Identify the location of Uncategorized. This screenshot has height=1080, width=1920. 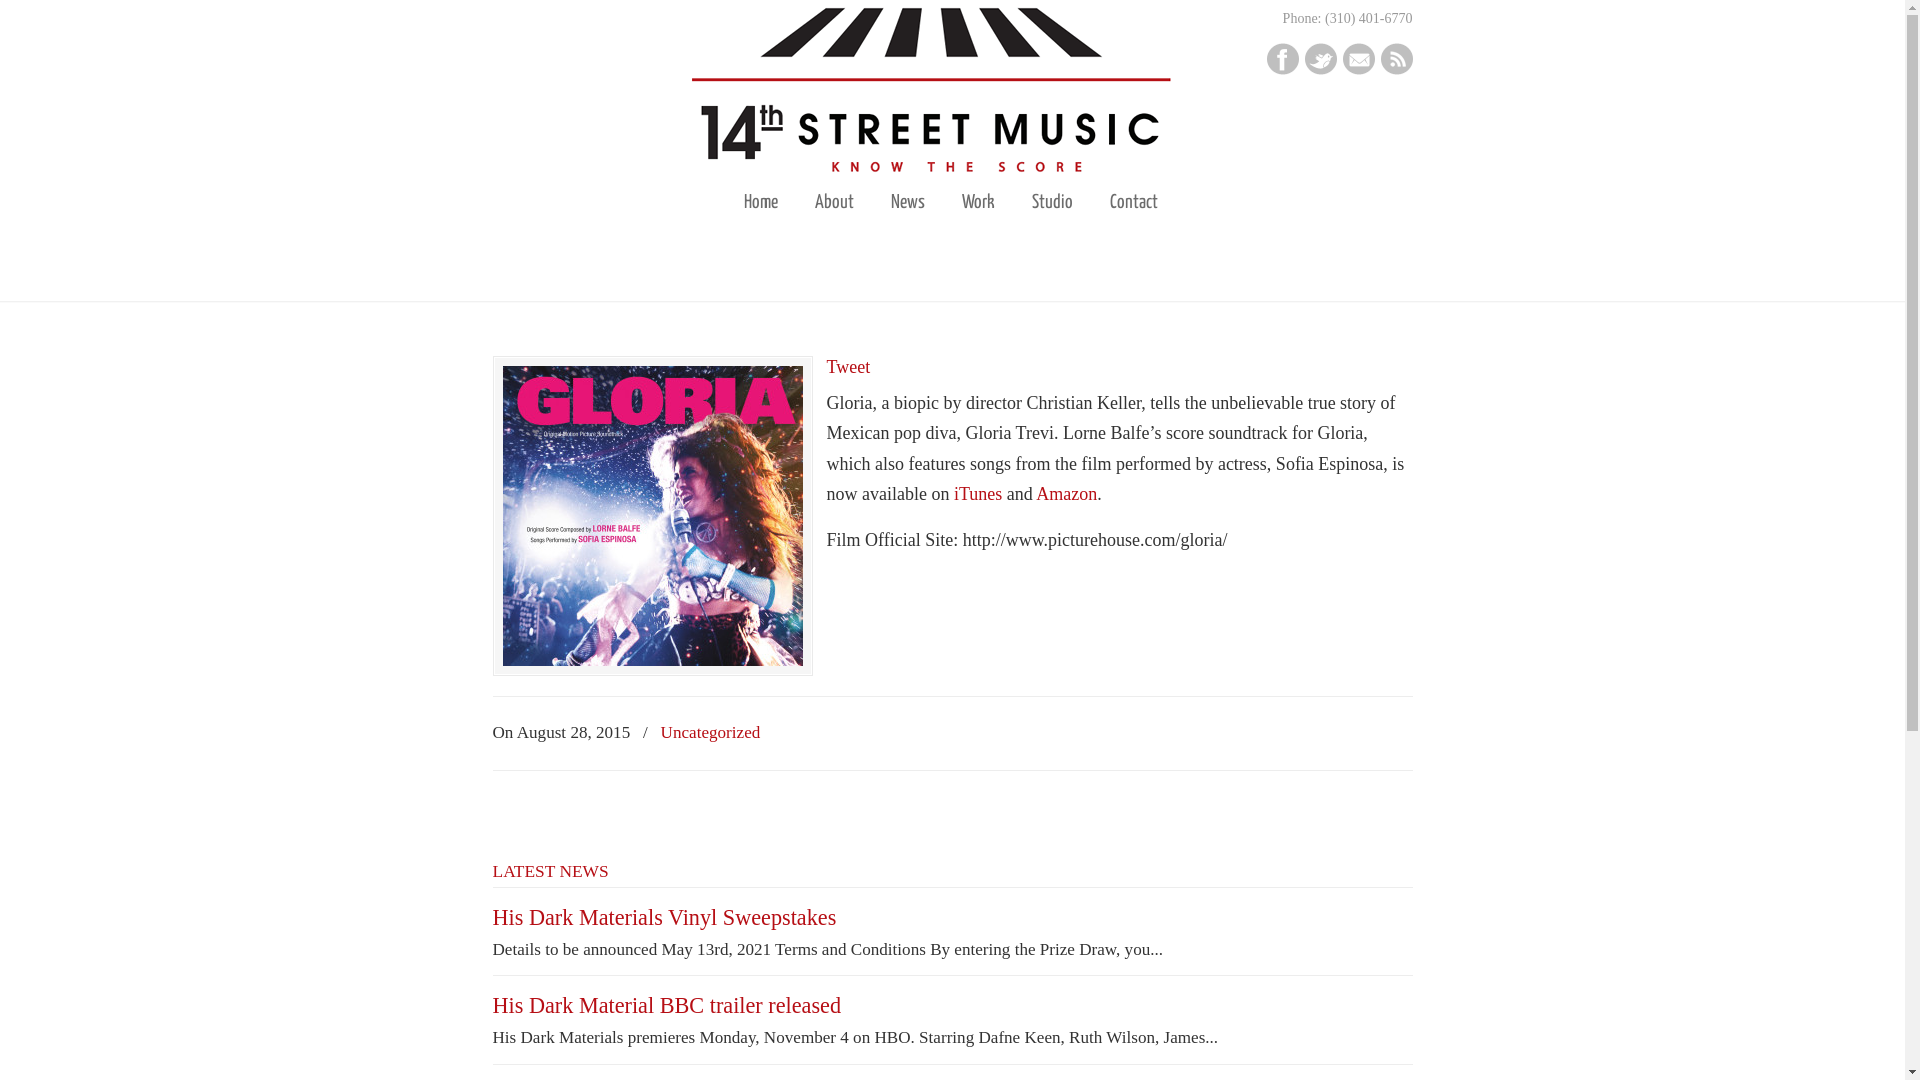
(711, 732).